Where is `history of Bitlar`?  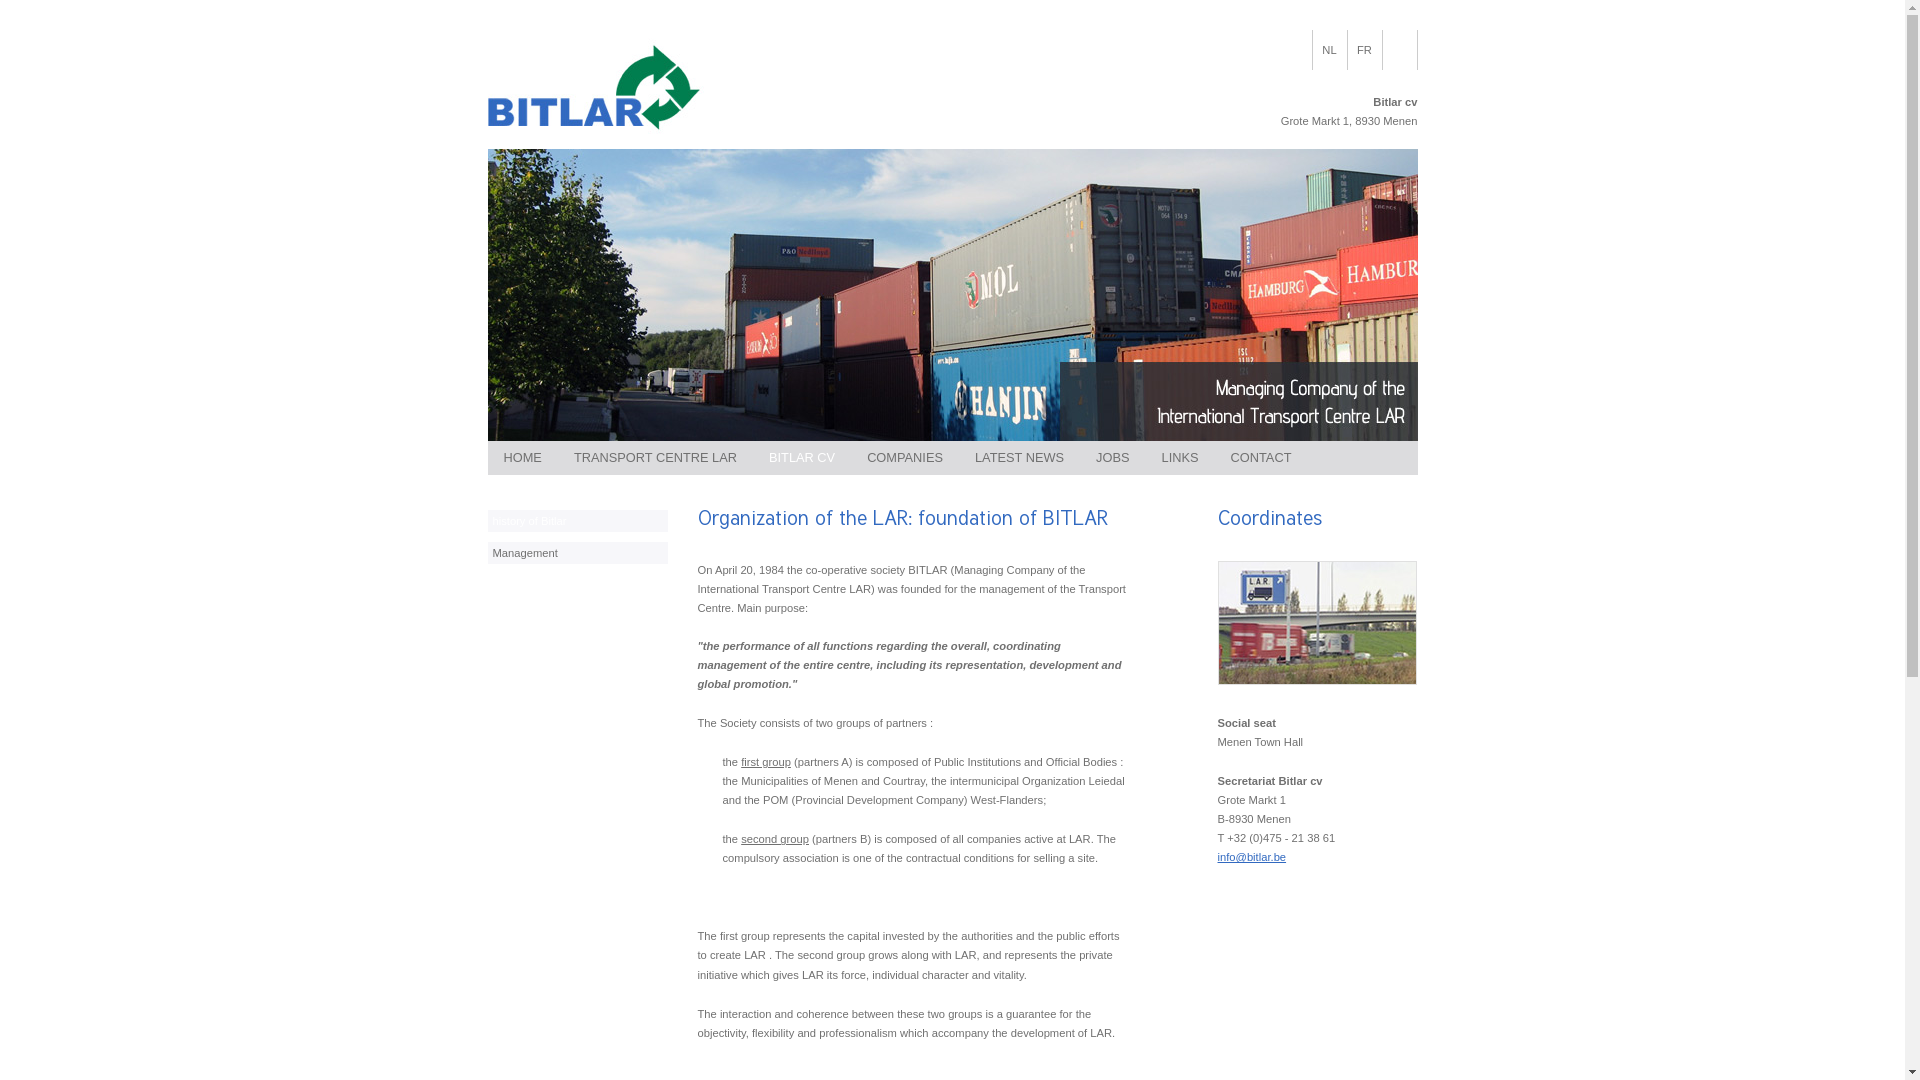
history of Bitlar is located at coordinates (578, 521).